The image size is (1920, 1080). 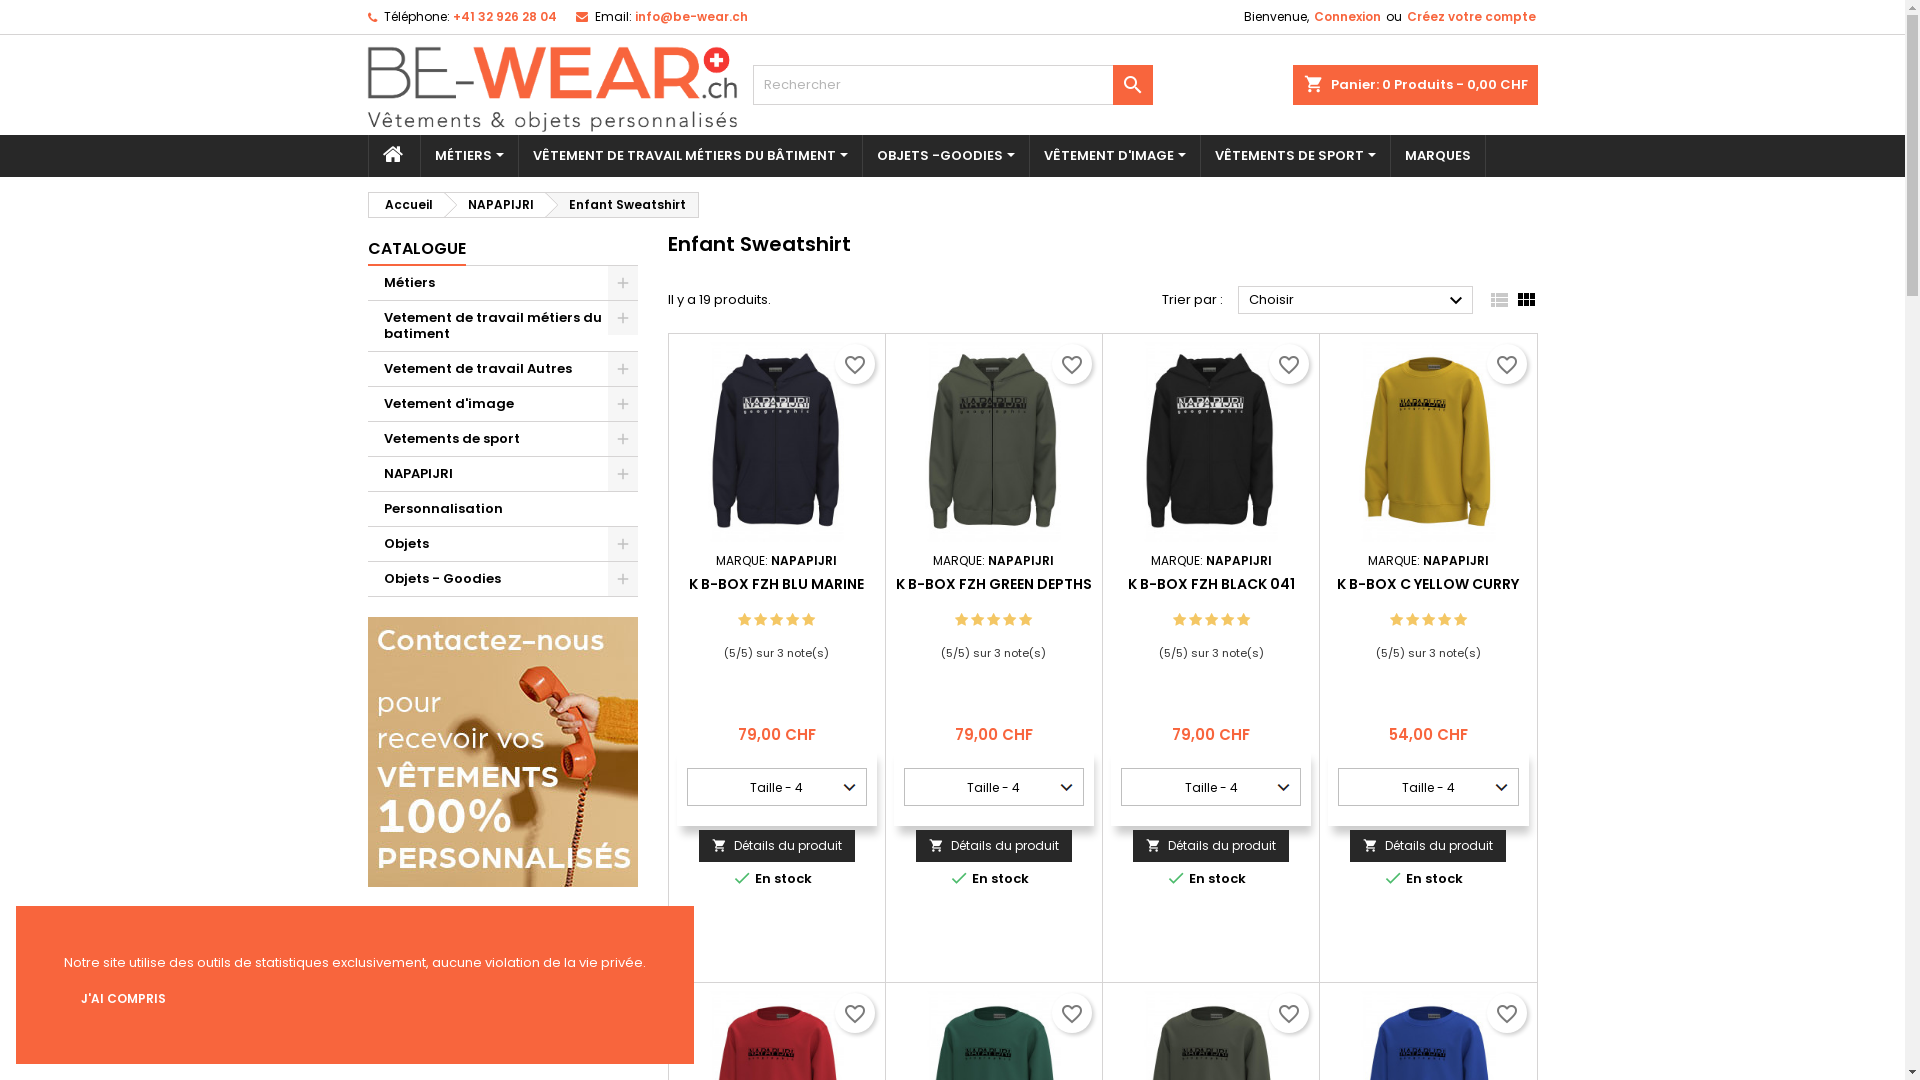 I want to click on 3, so click(x=1428, y=620).